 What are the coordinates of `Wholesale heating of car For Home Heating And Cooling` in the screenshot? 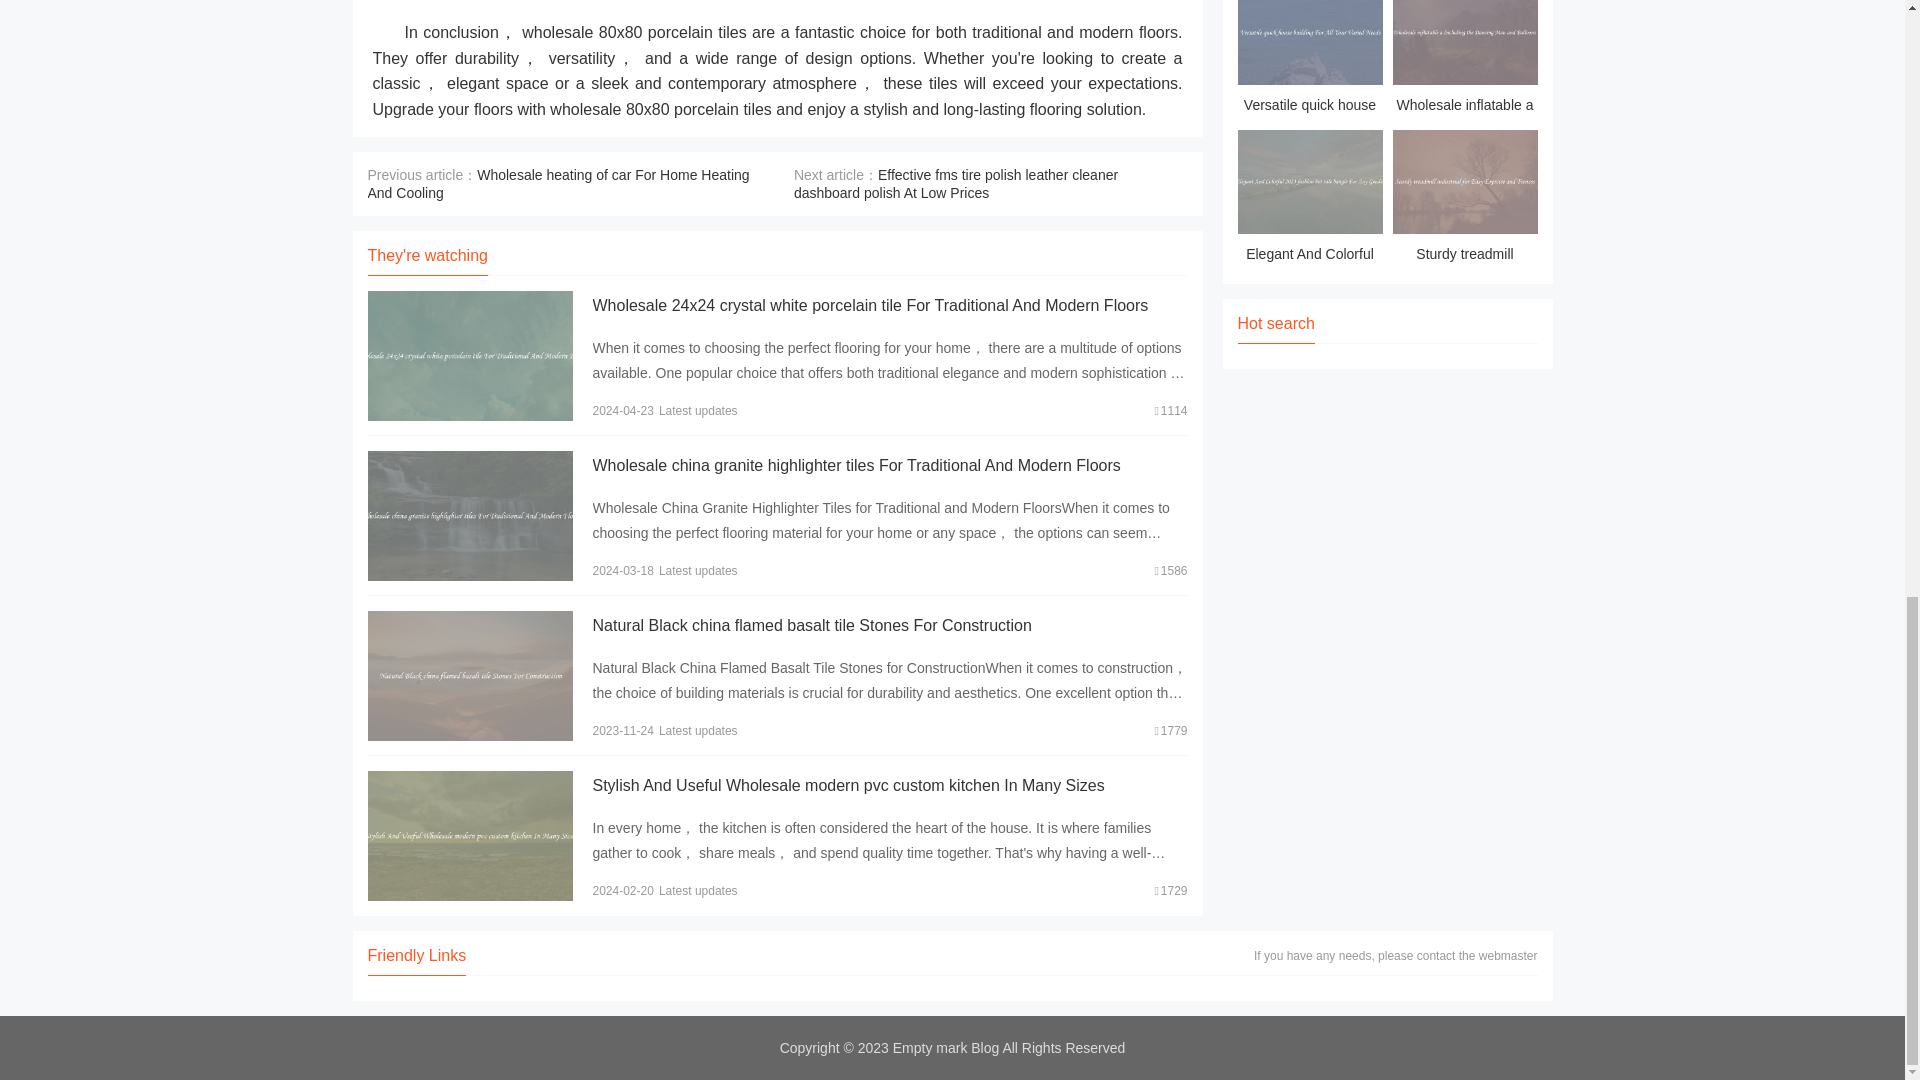 It's located at (559, 184).